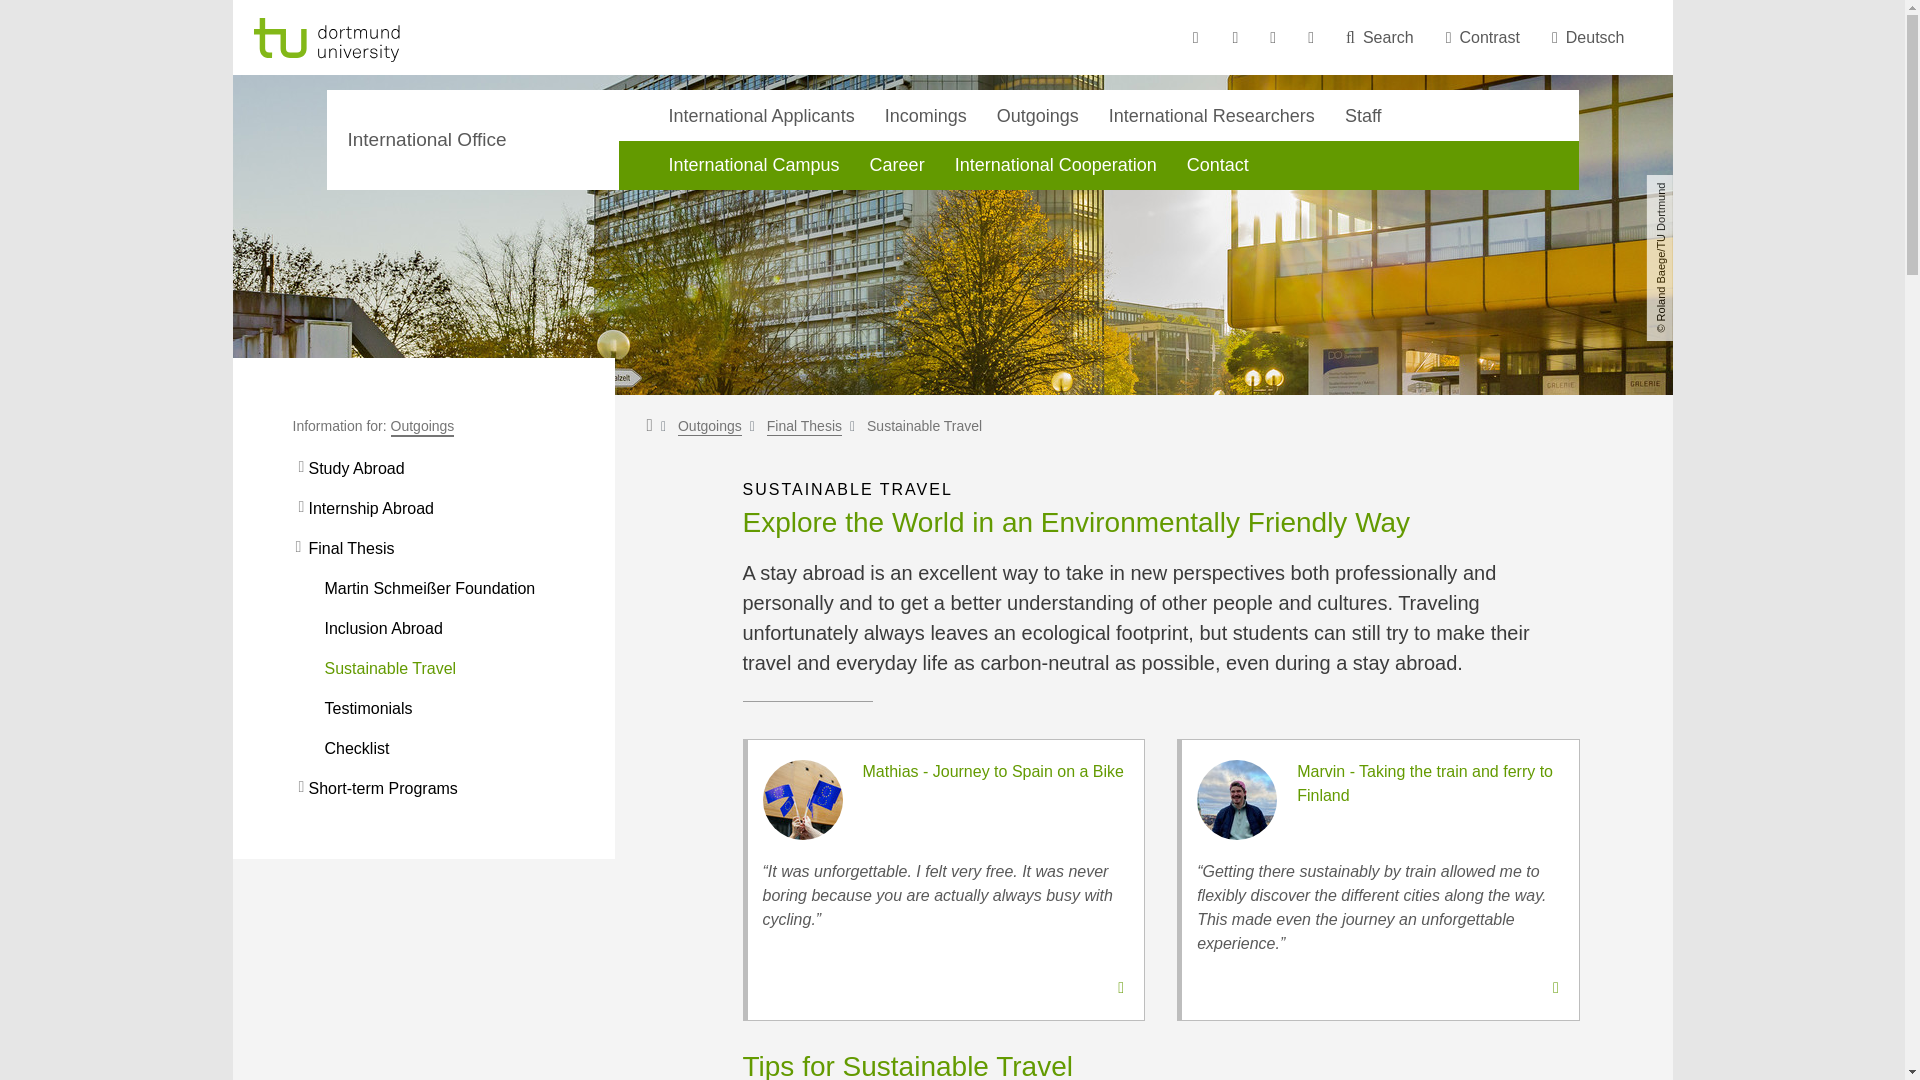 This screenshot has height=1080, width=1920. What do you see at coordinates (1483, 38) in the screenshot?
I see `Contrast` at bounding box center [1483, 38].